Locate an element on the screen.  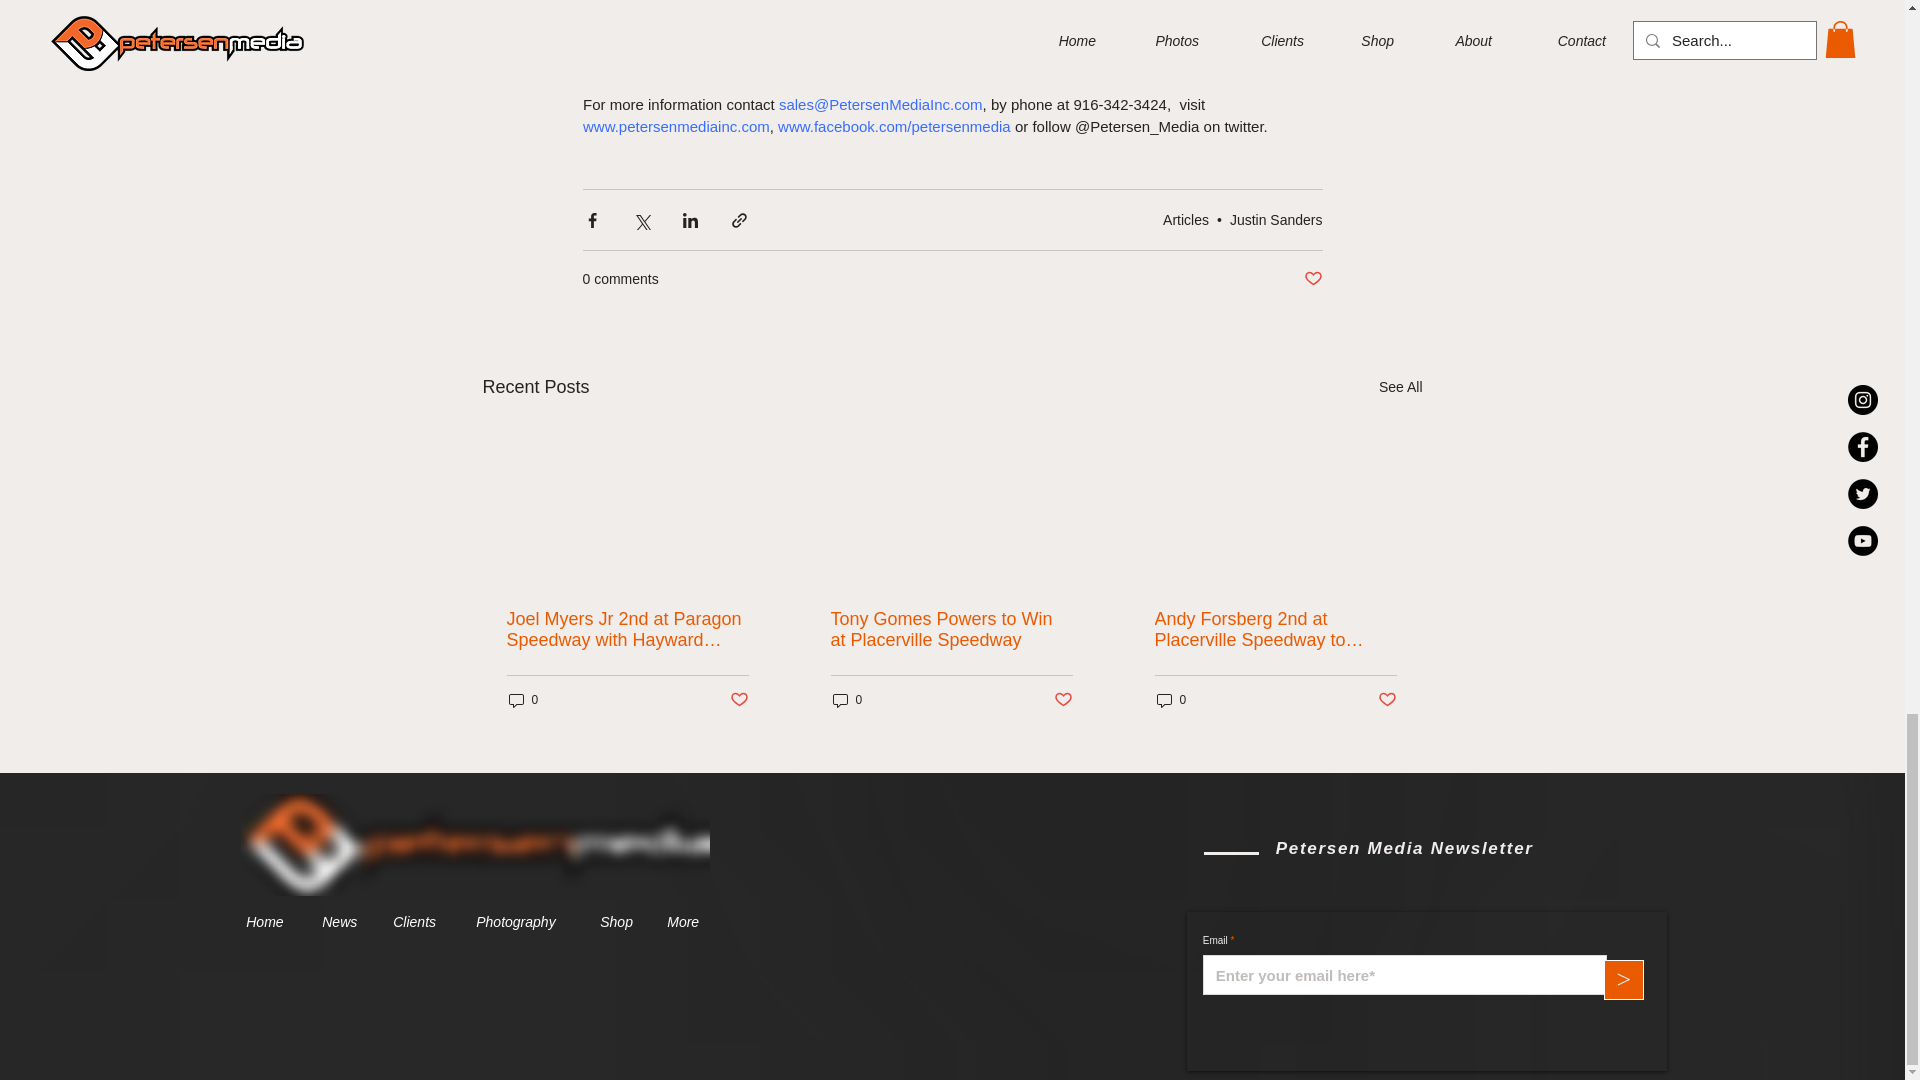
0 is located at coordinates (846, 700).